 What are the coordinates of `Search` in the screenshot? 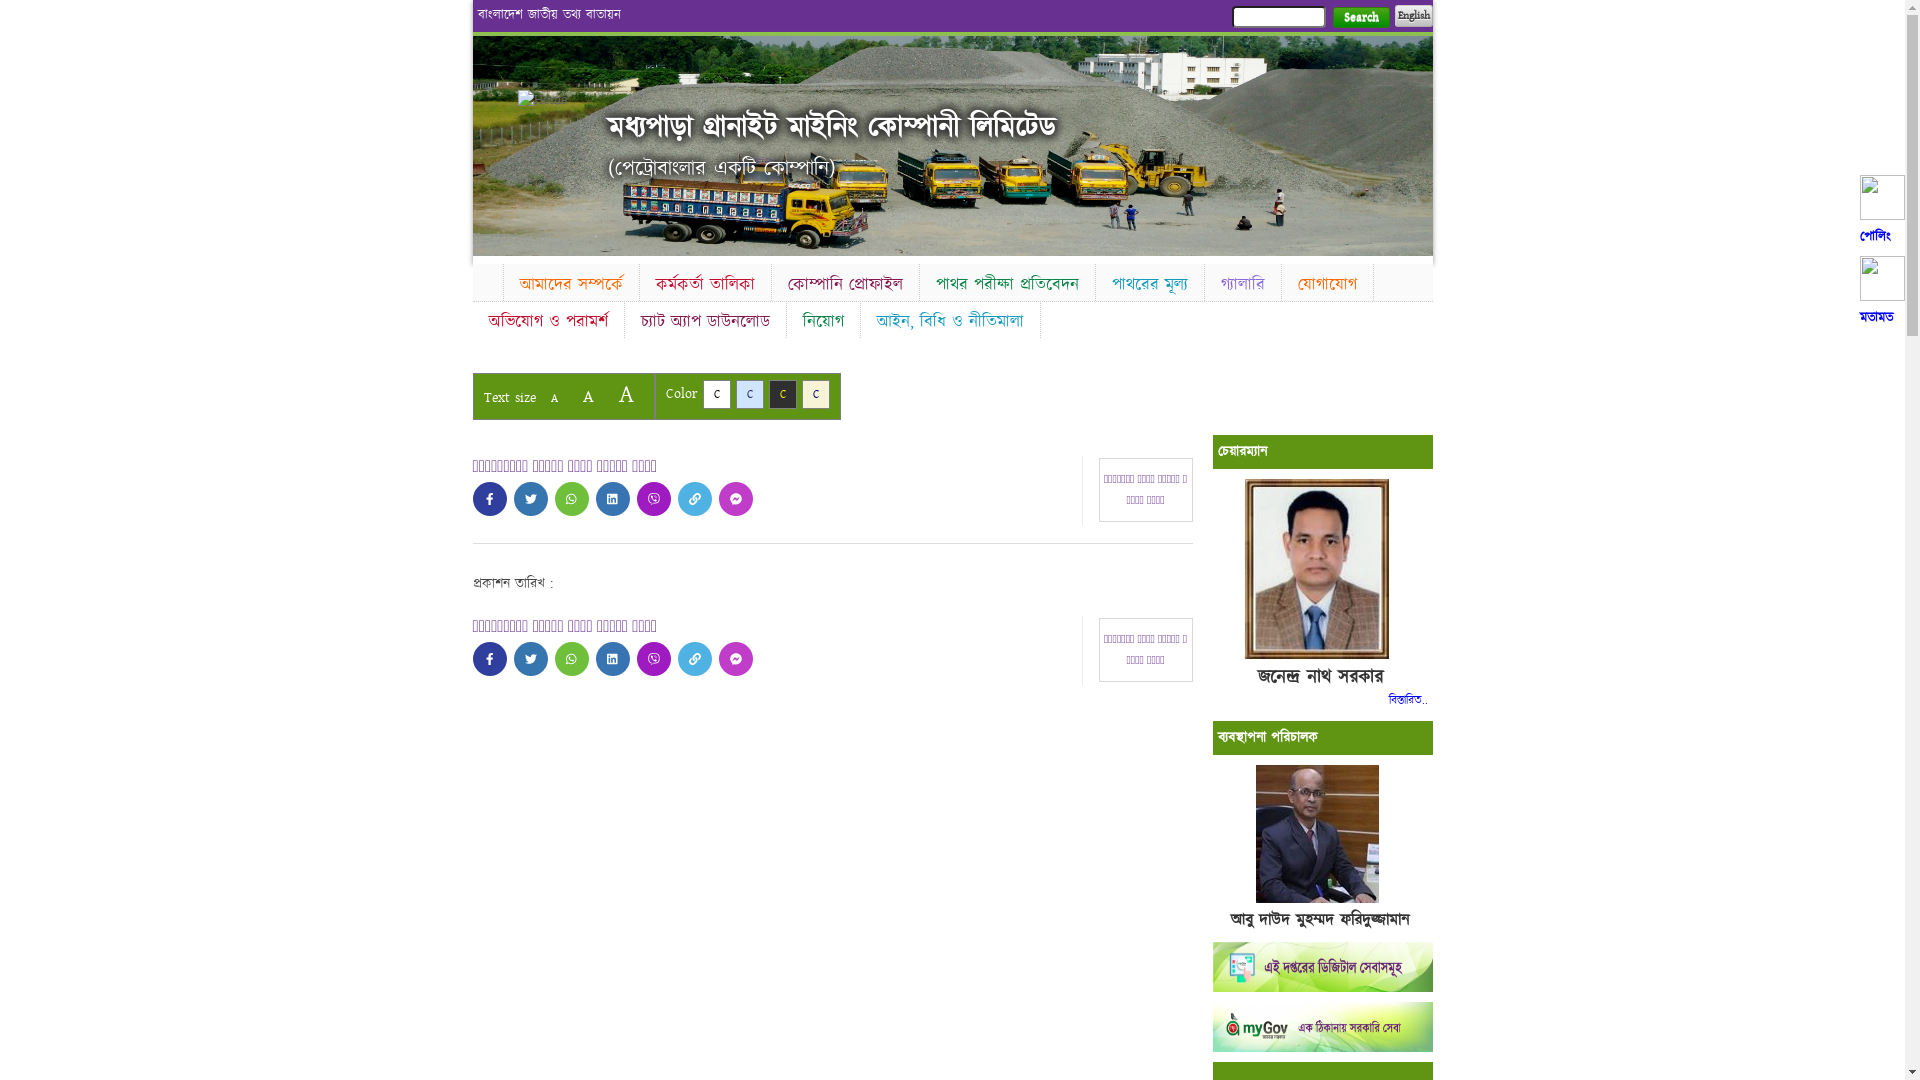 It's located at (1360, 18).